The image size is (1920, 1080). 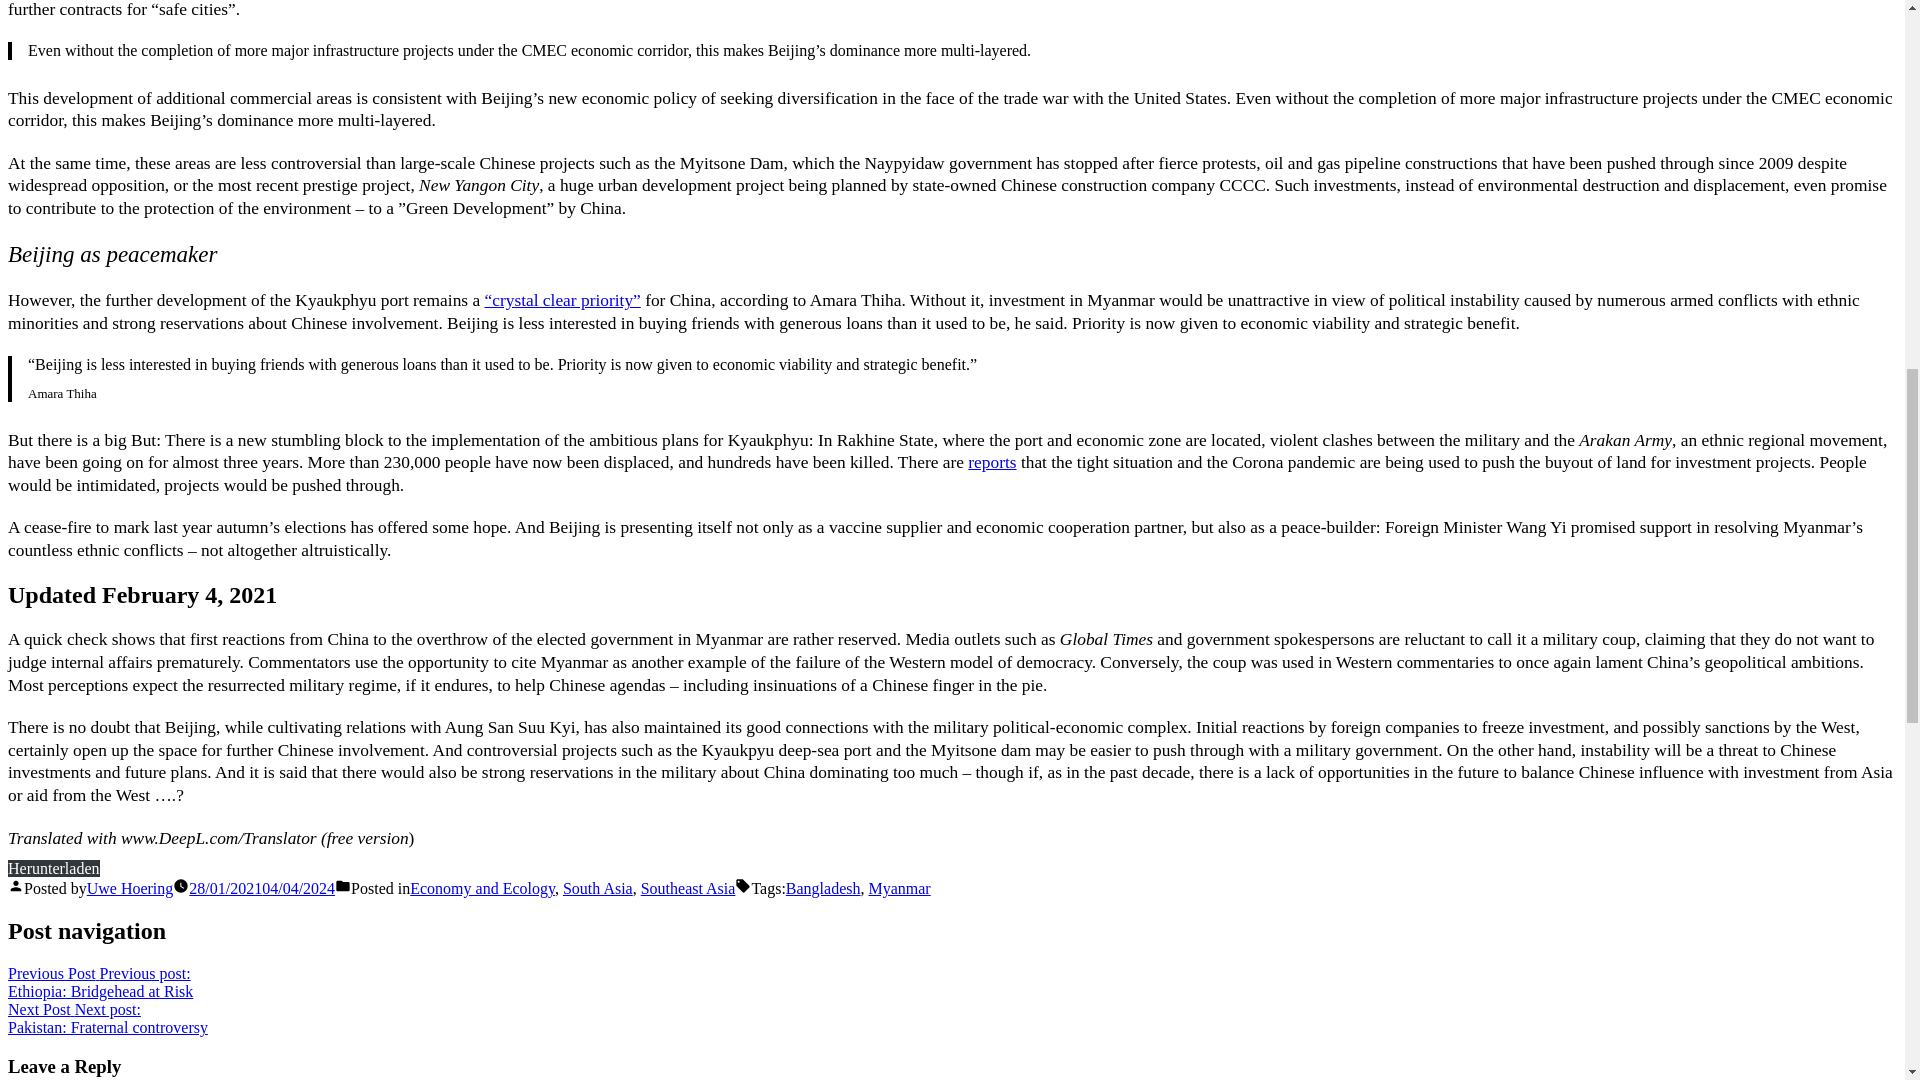 I want to click on reports, so click(x=100, y=982).